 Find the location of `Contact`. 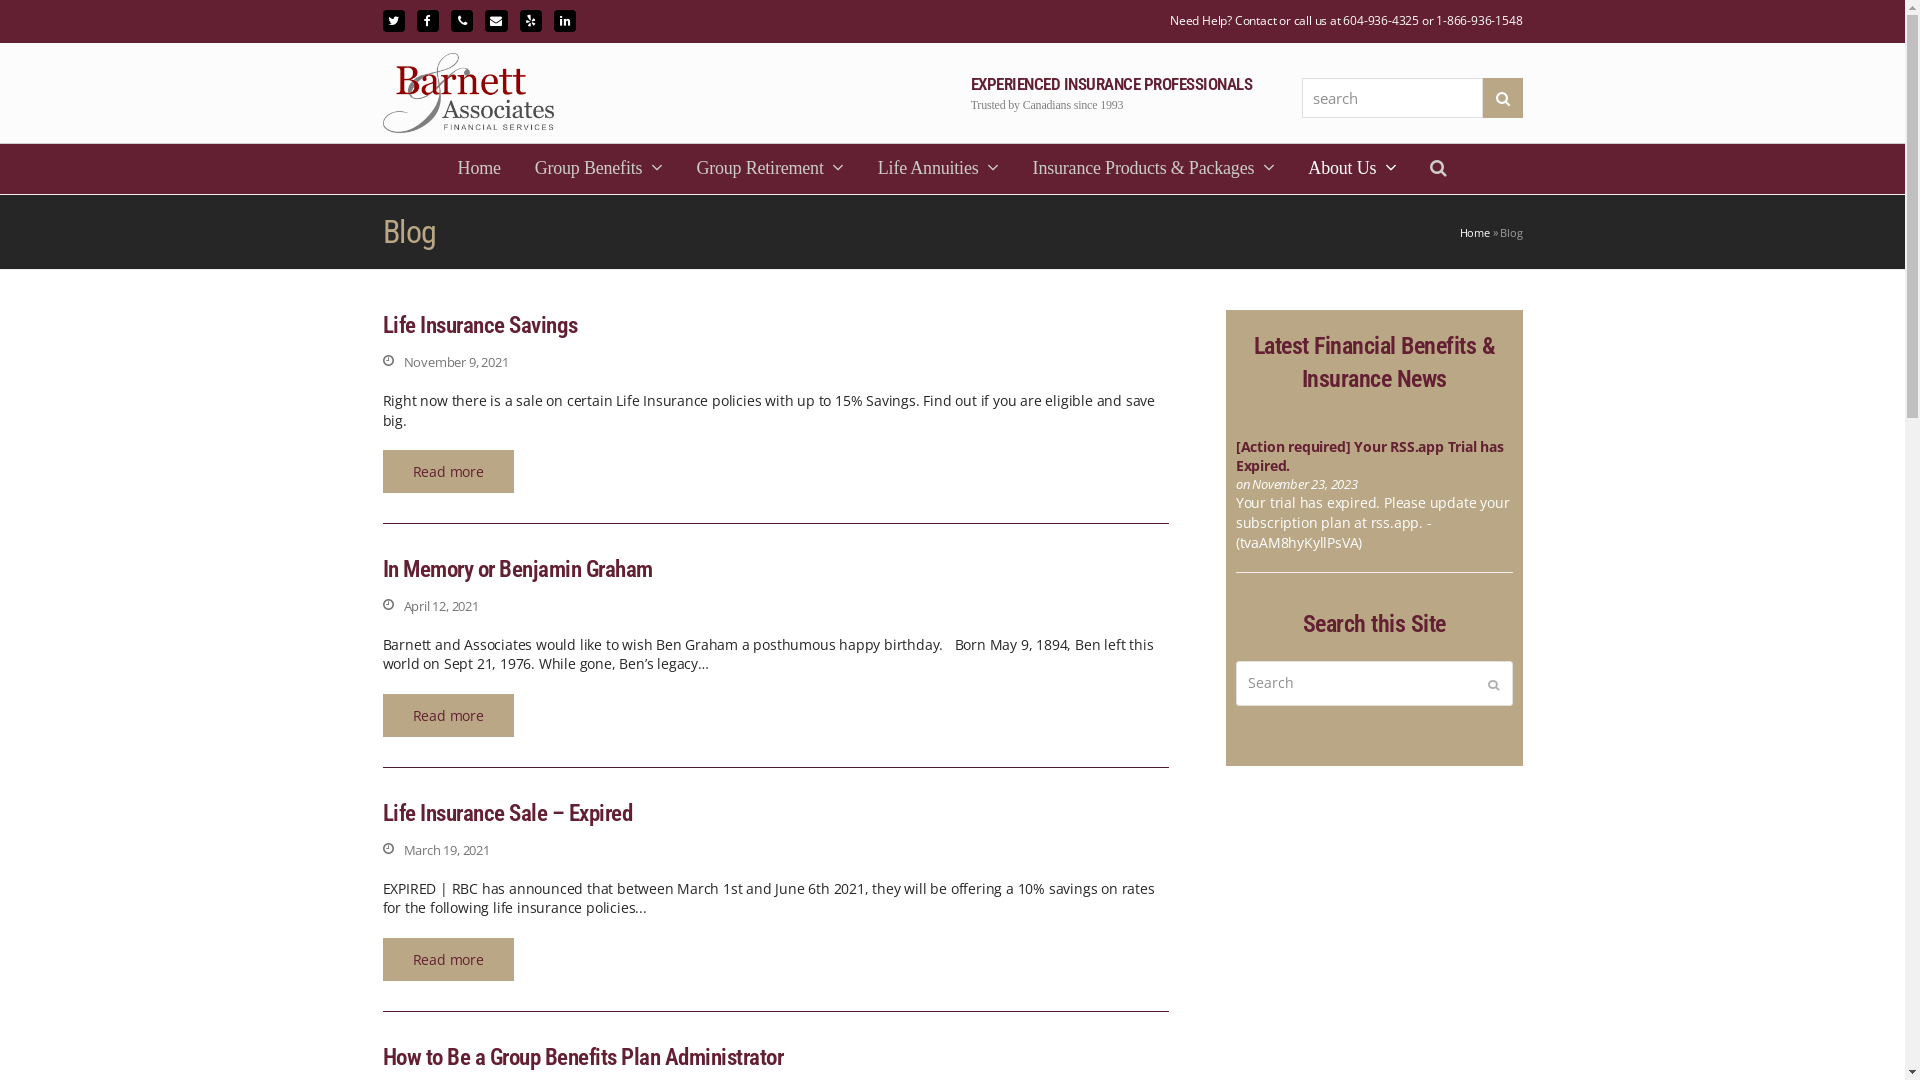

Contact is located at coordinates (1256, 20).